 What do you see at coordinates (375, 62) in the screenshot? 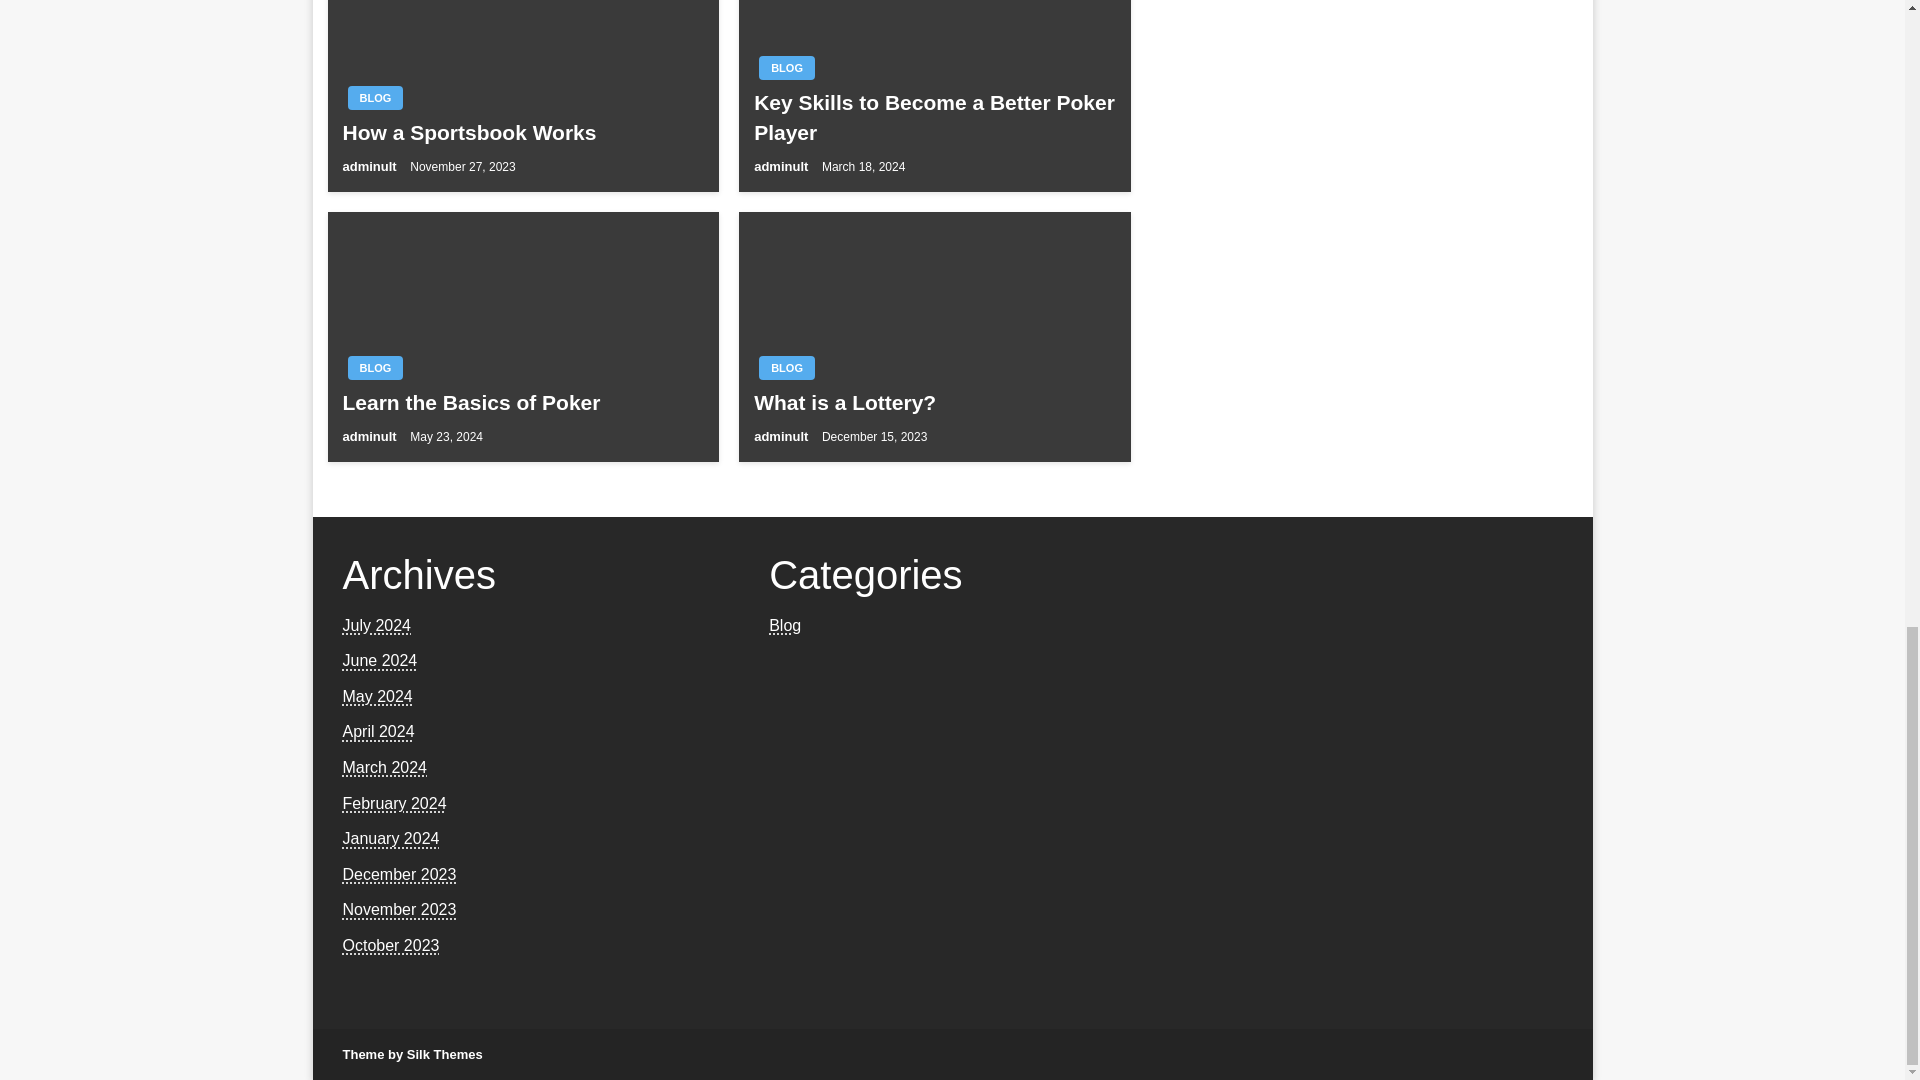
I see `BLOG` at bounding box center [375, 62].